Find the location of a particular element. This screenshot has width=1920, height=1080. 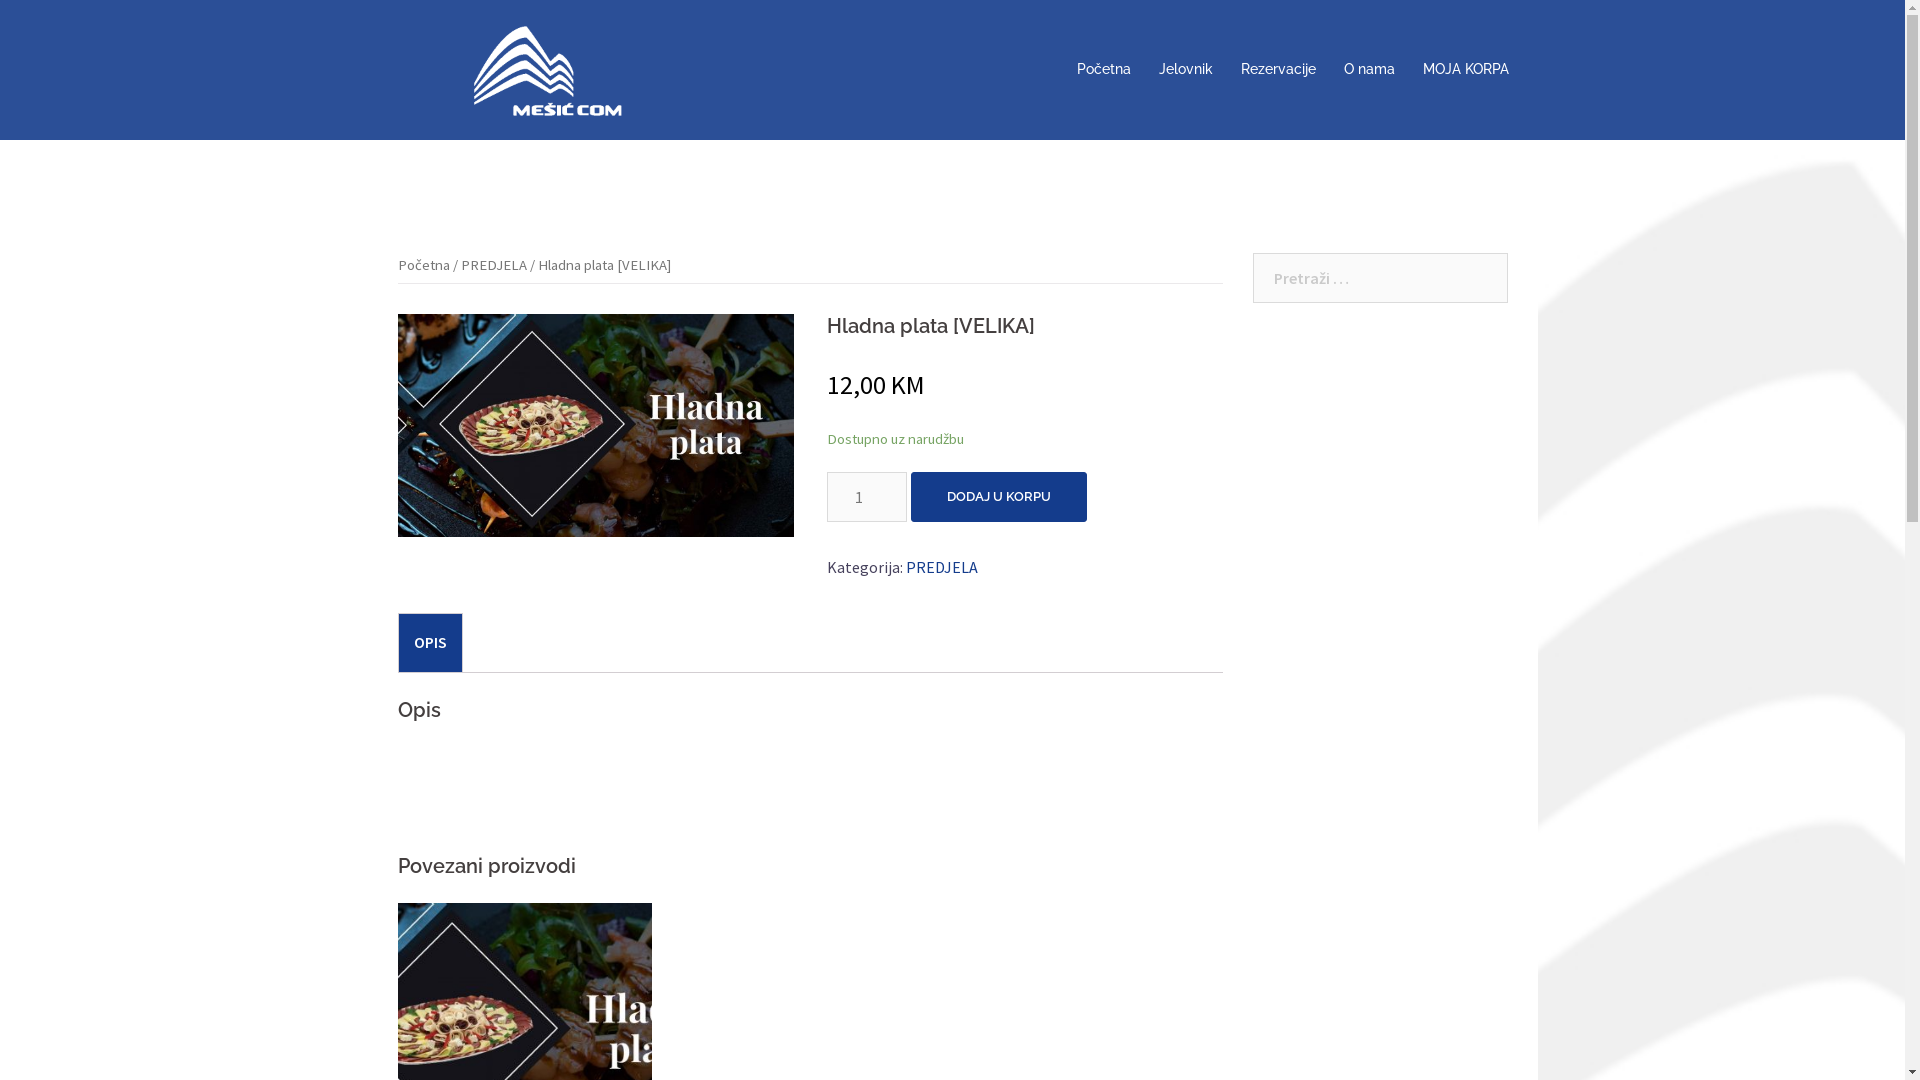

DODAJ U KORPU is located at coordinates (998, 497).